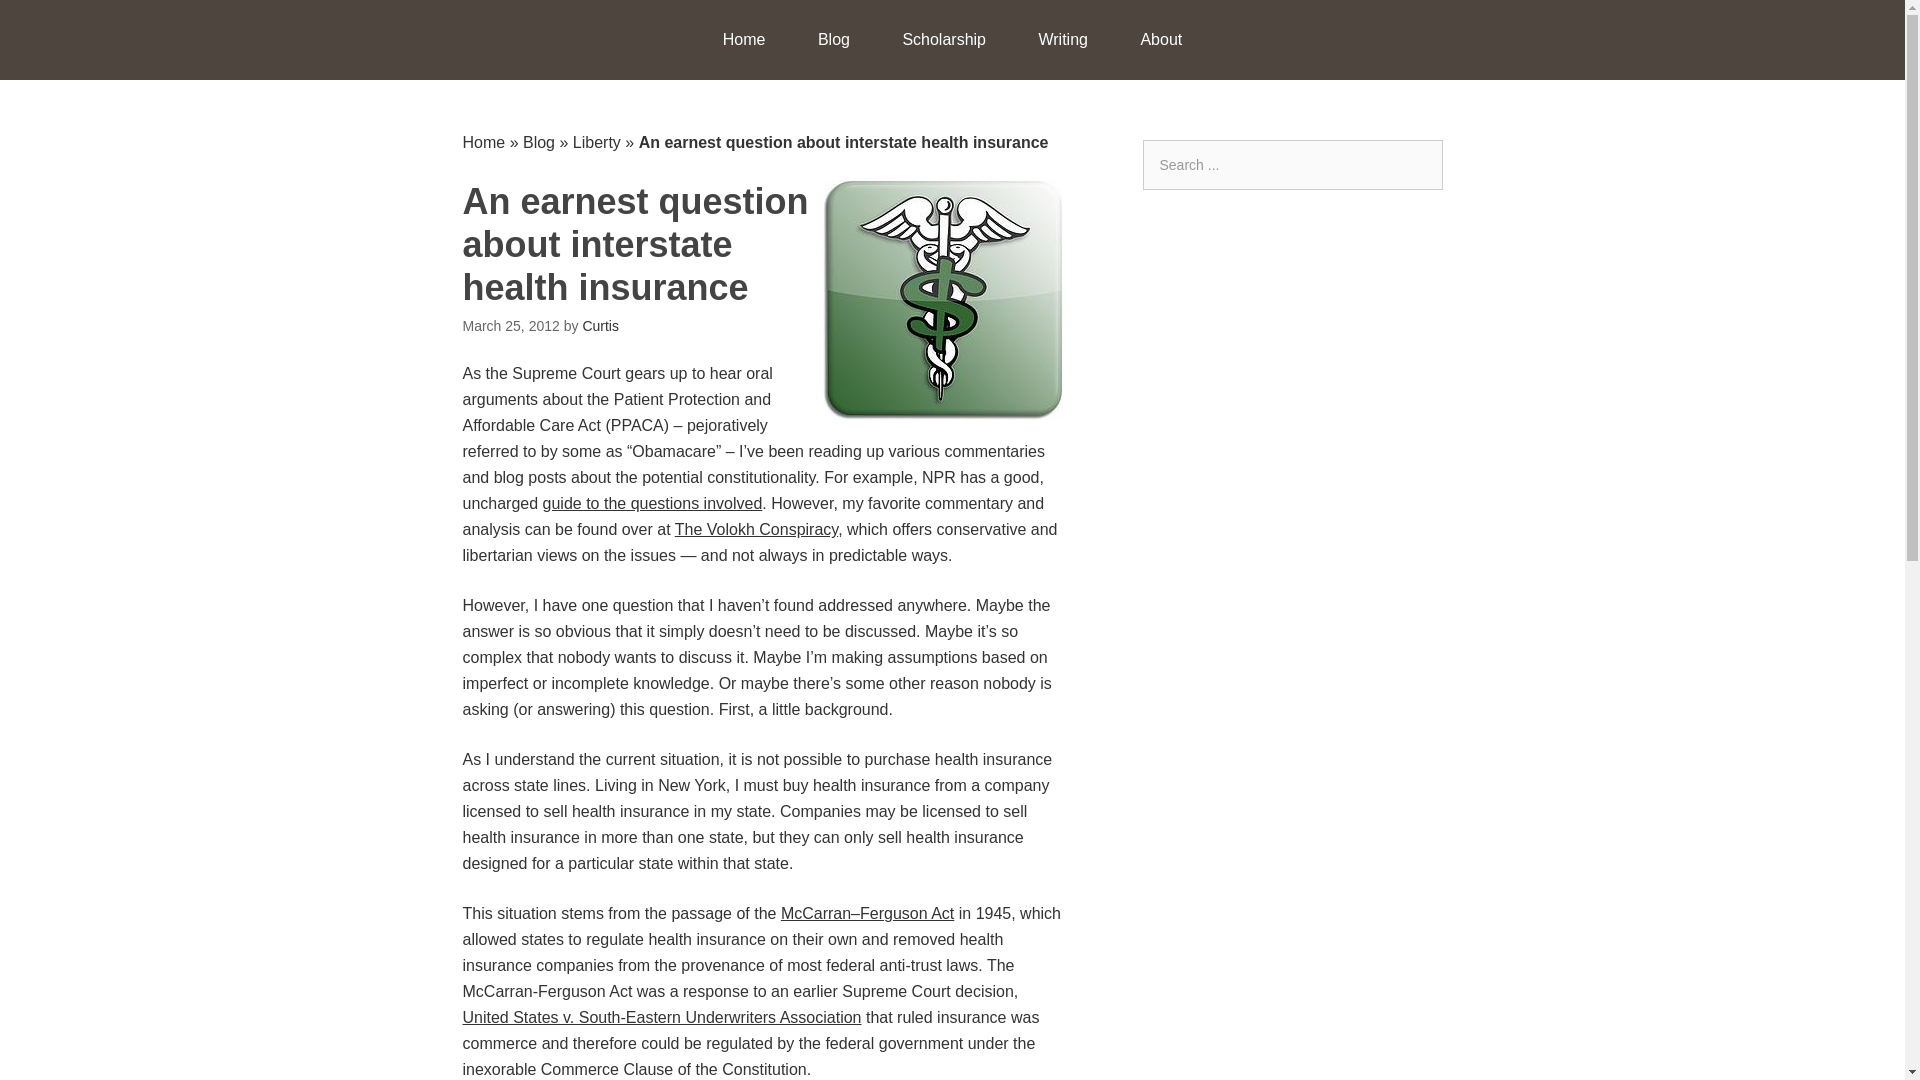  I want to click on Posts by Curtis, so click(600, 325).